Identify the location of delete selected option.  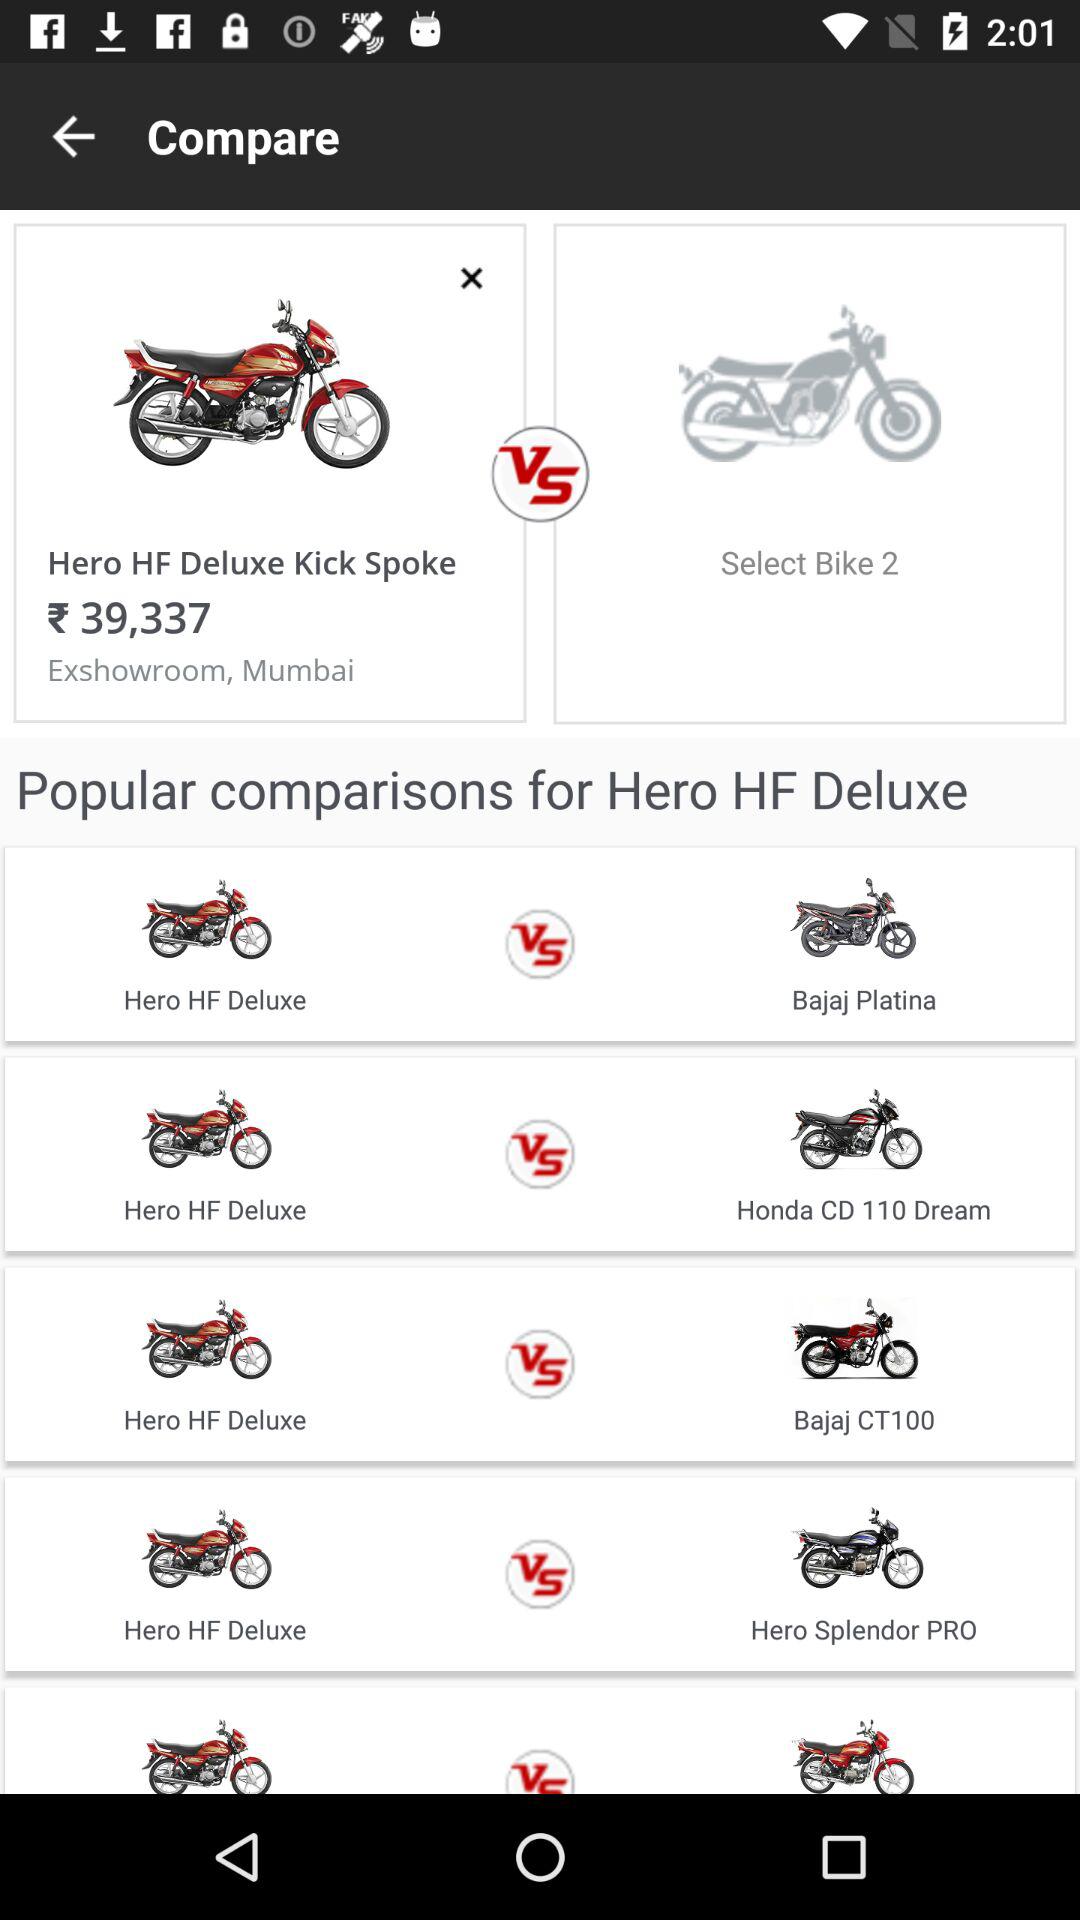
(472, 278).